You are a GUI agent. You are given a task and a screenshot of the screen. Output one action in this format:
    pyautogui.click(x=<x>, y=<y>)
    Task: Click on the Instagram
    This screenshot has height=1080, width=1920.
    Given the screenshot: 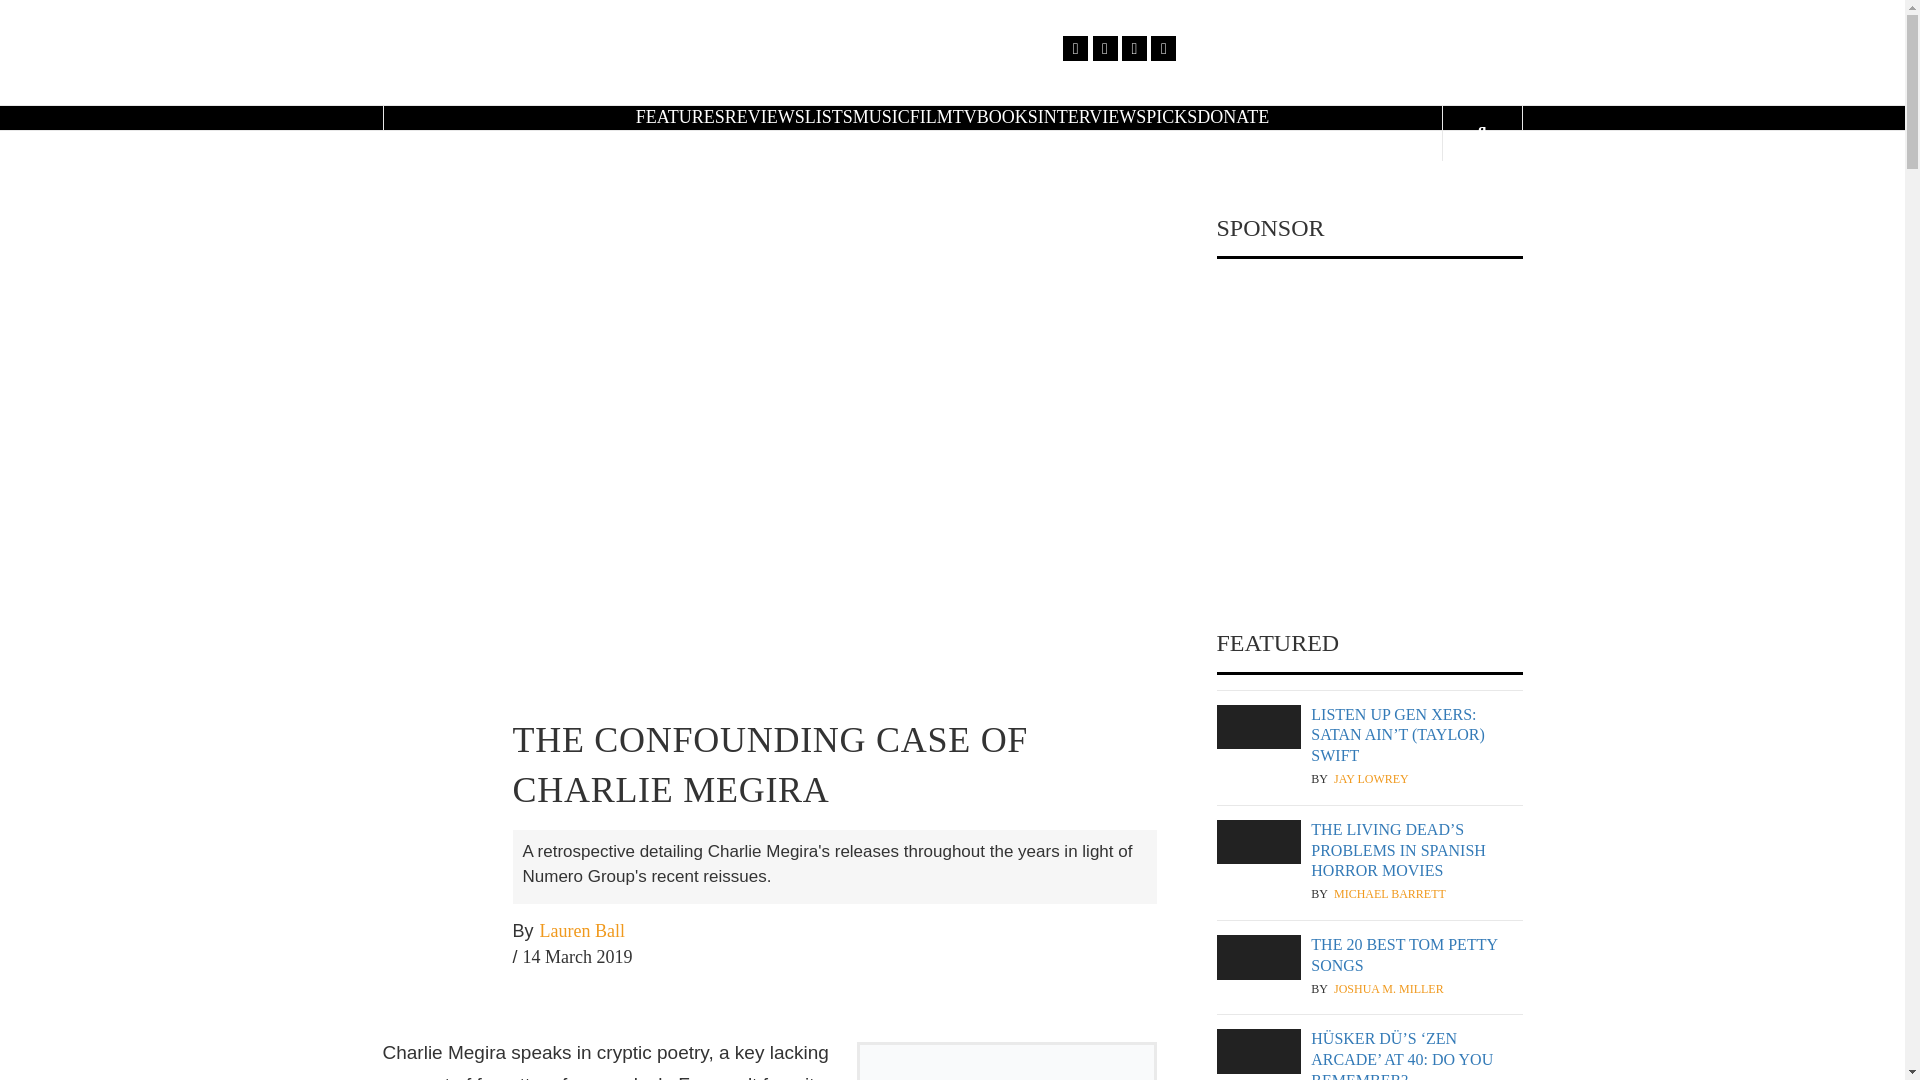 What is the action you would take?
    pyautogui.click(x=1134, y=48)
    